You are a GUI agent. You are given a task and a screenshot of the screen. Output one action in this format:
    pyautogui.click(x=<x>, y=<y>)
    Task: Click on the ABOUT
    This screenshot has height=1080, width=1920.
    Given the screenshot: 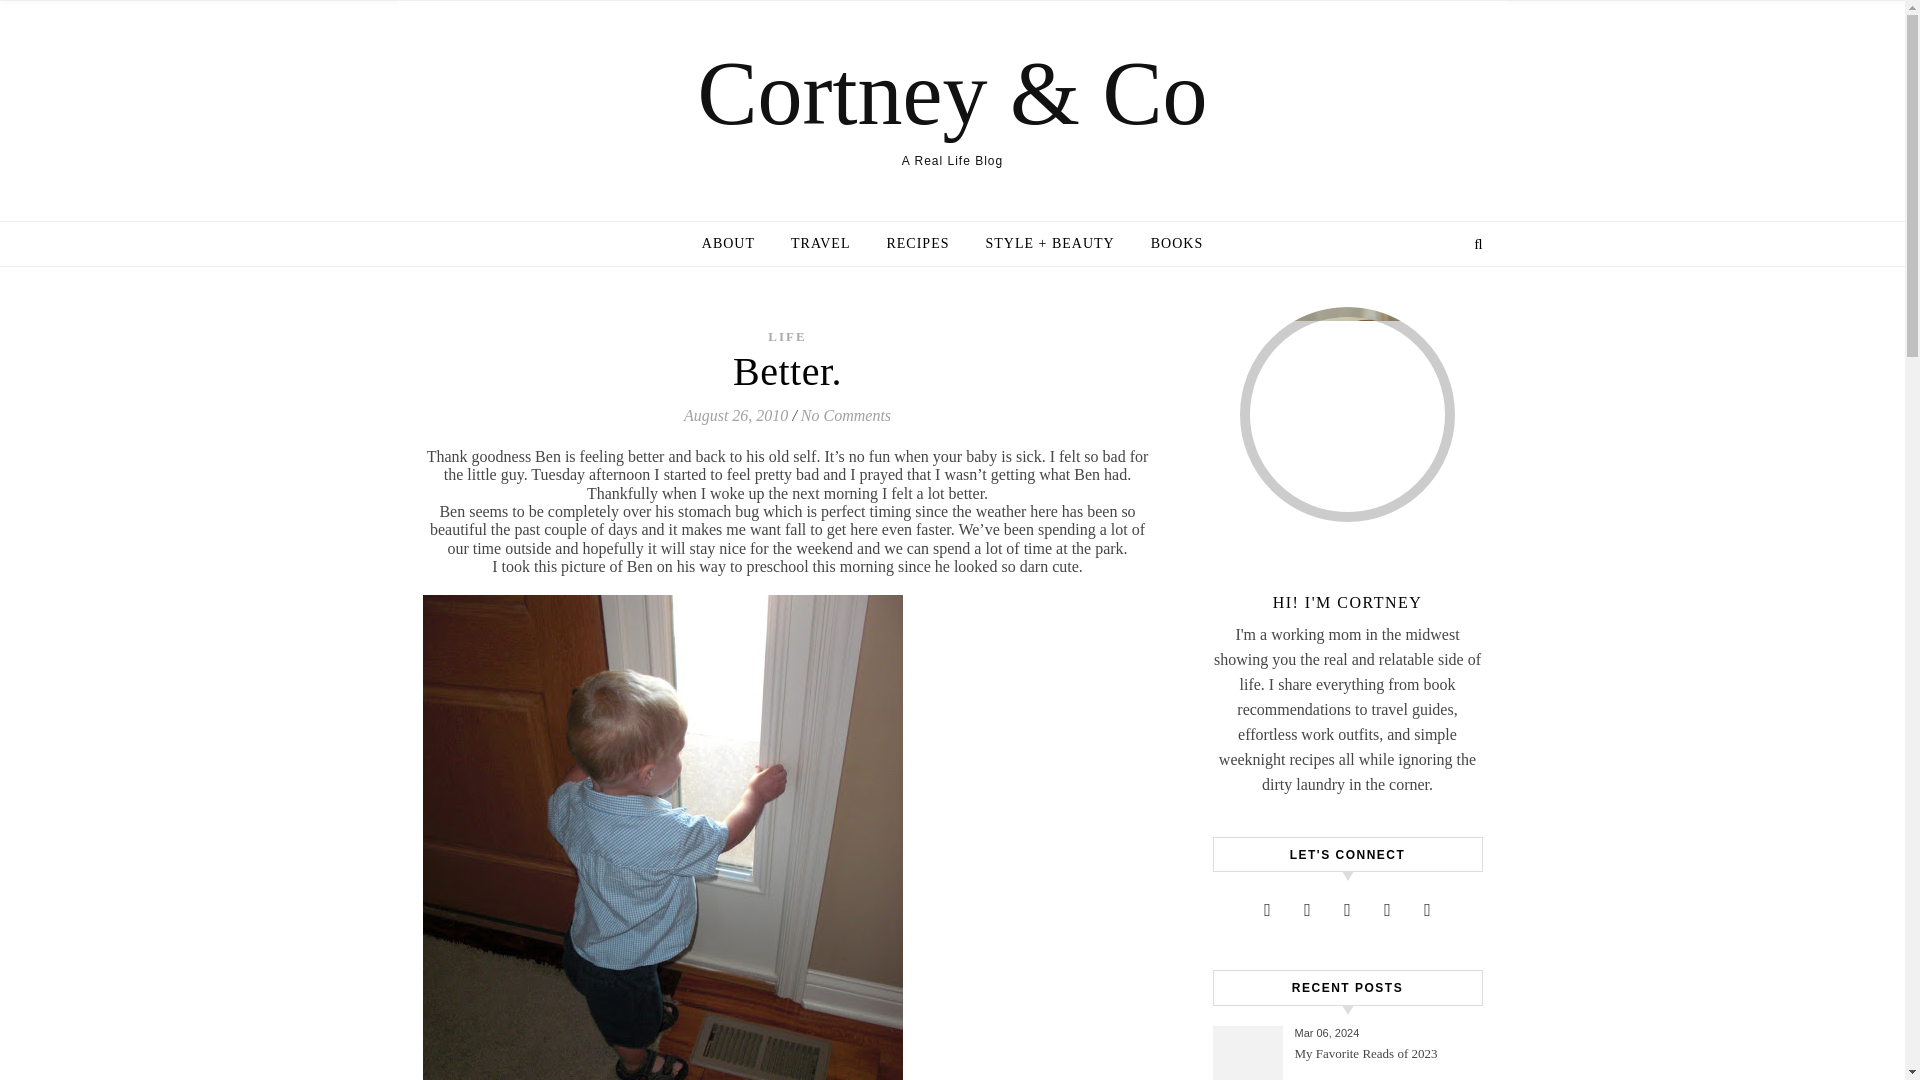 What is the action you would take?
    pyautogui.click(x=736, y=244)
    